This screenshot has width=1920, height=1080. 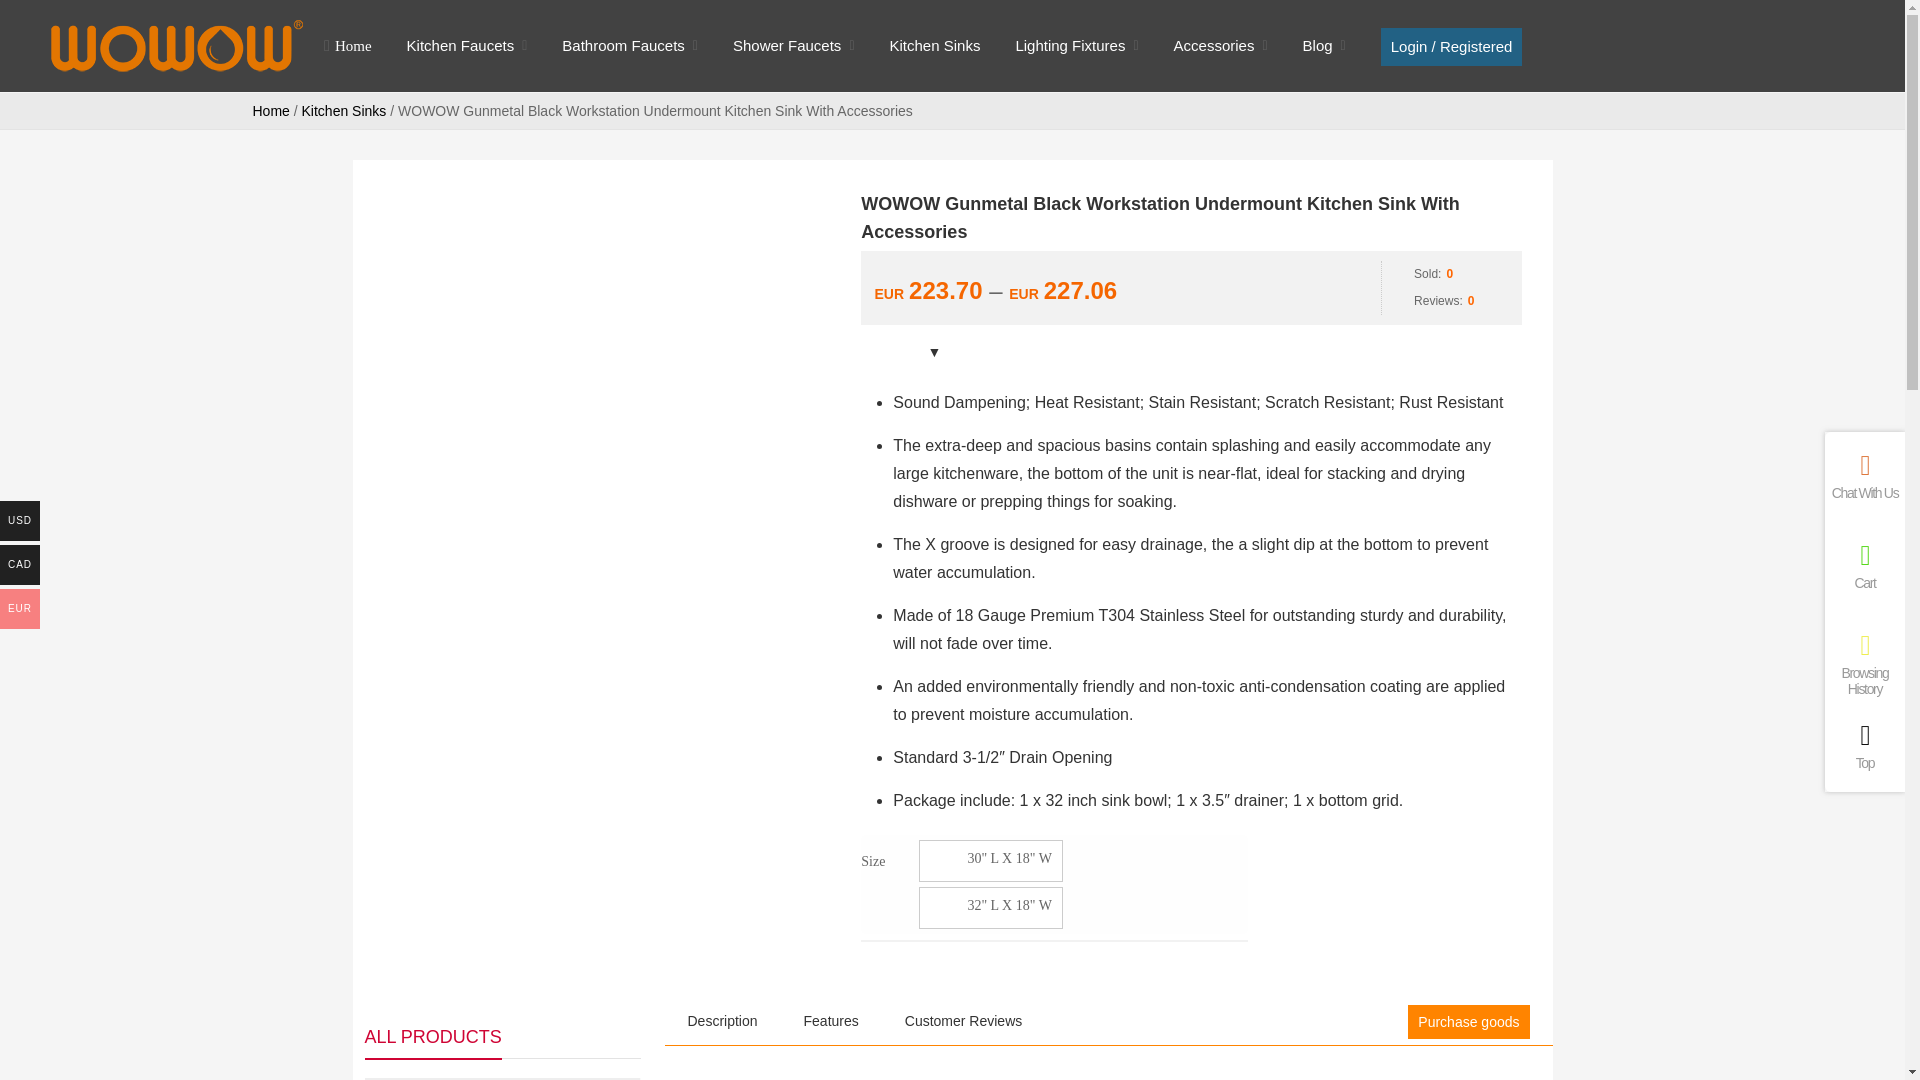 I want to click on 30, so click(x=991, y=861).